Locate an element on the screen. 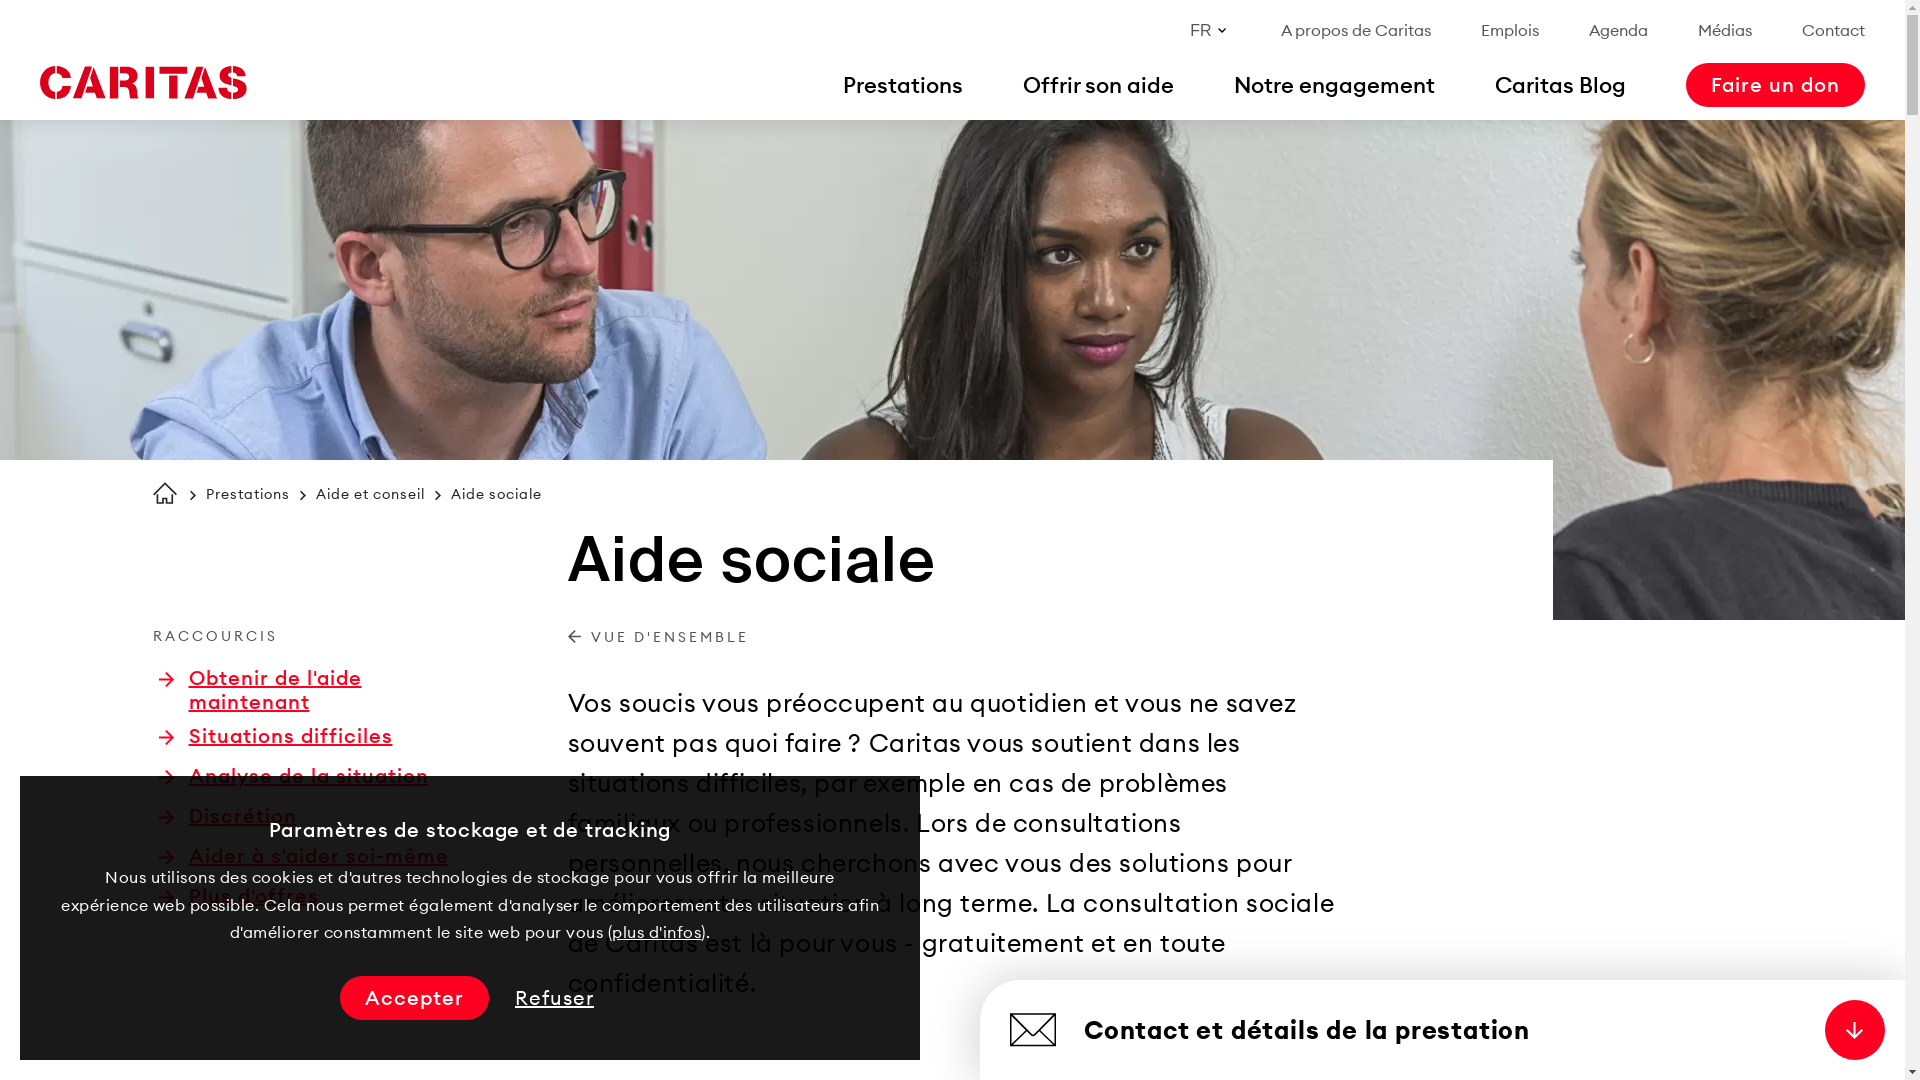 The height and width of the screenshot is (1080, 1920). Open sub menu is located at coordinates (25, 25).